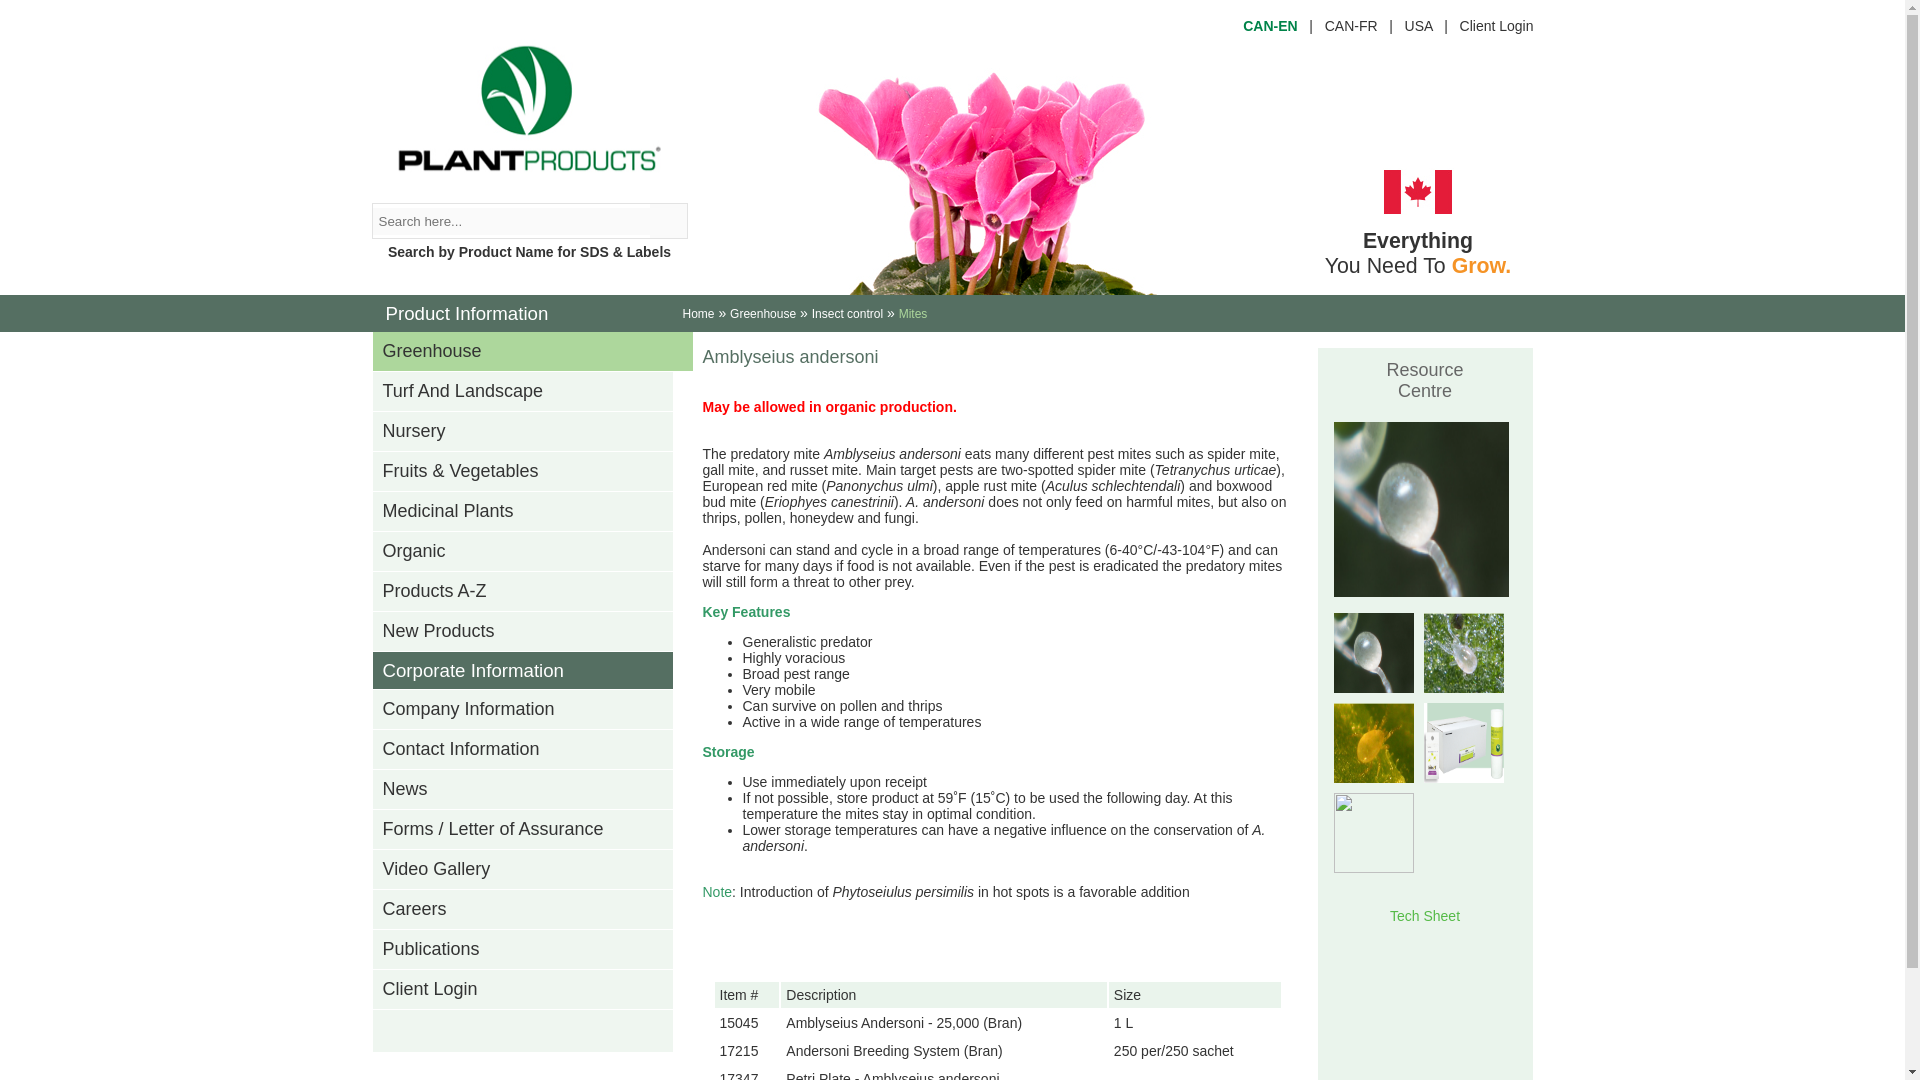 Image resolution: width=1920 pixels, height=1080 pixels. I want to click on Publications, so click(532, 949).